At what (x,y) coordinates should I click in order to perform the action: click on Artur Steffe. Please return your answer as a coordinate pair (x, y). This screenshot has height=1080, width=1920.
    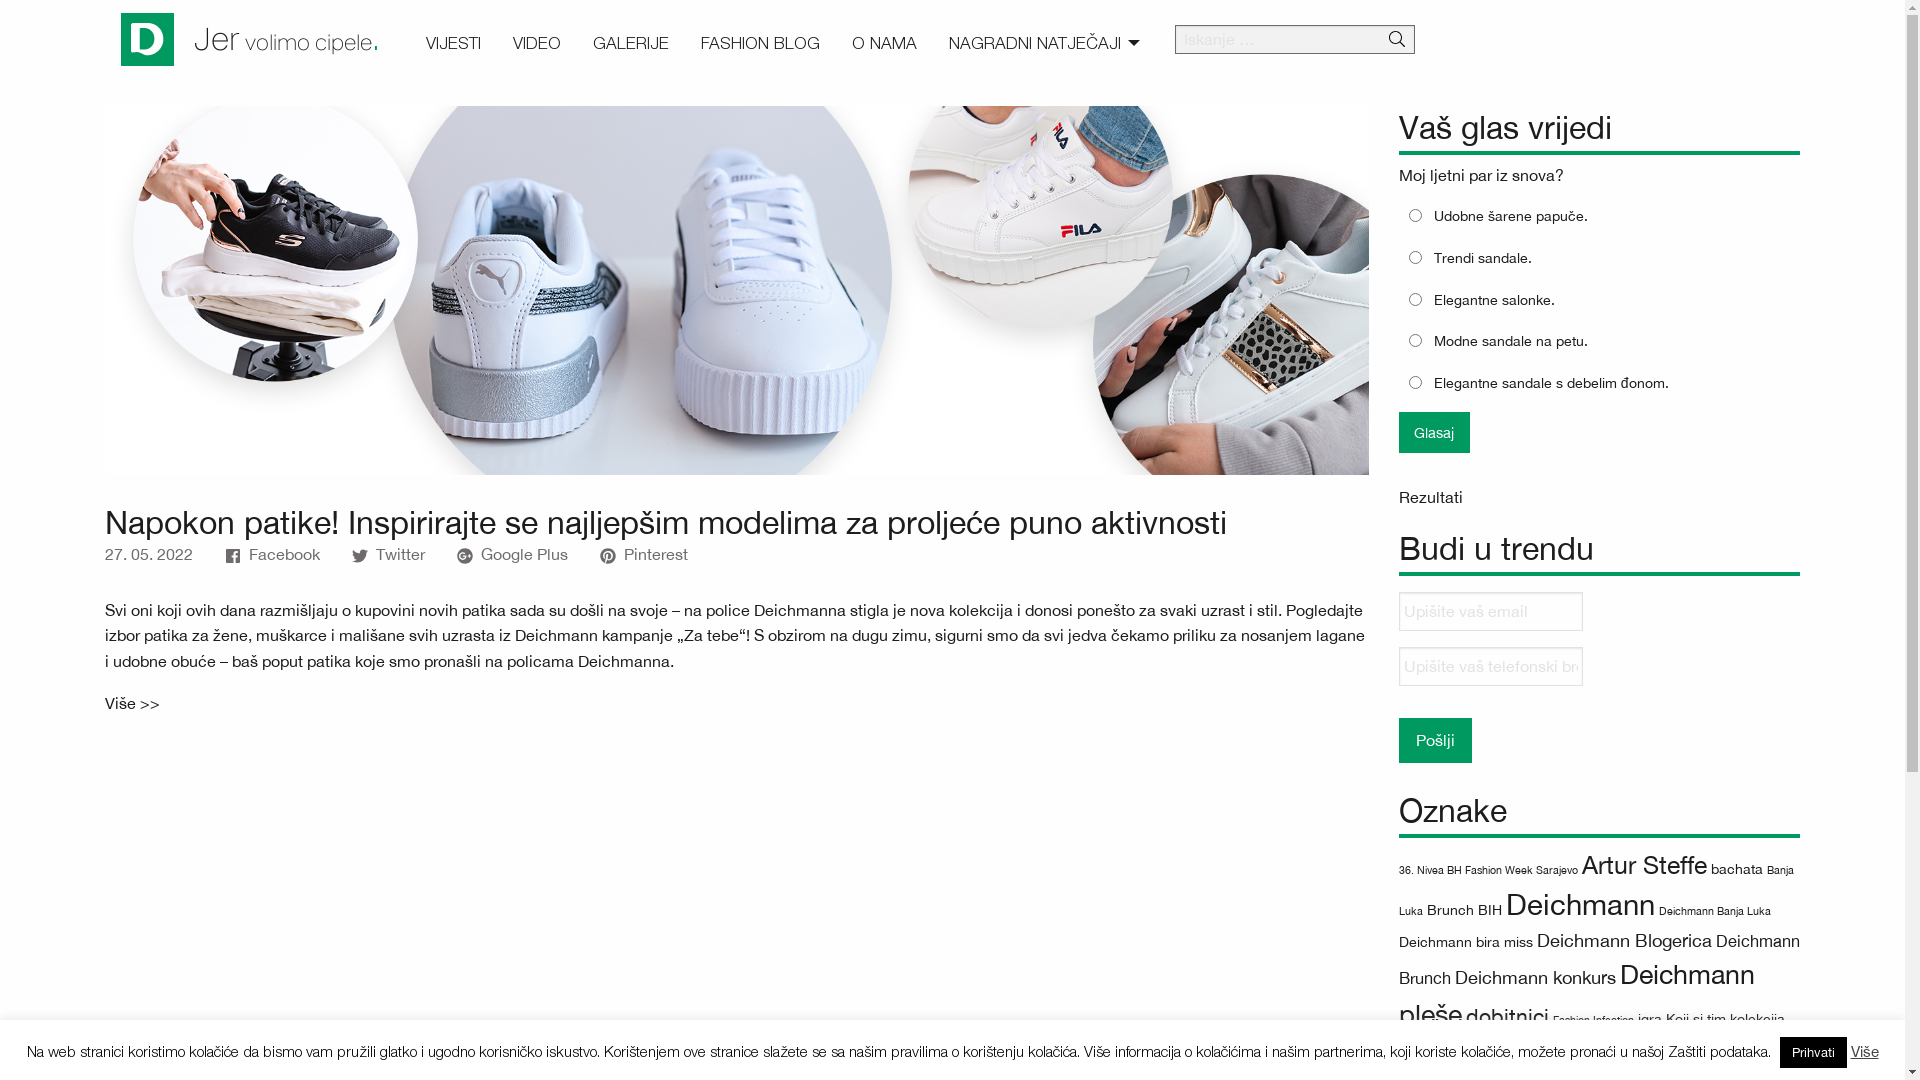
    Looking at the image, I should click on (1644, 864).